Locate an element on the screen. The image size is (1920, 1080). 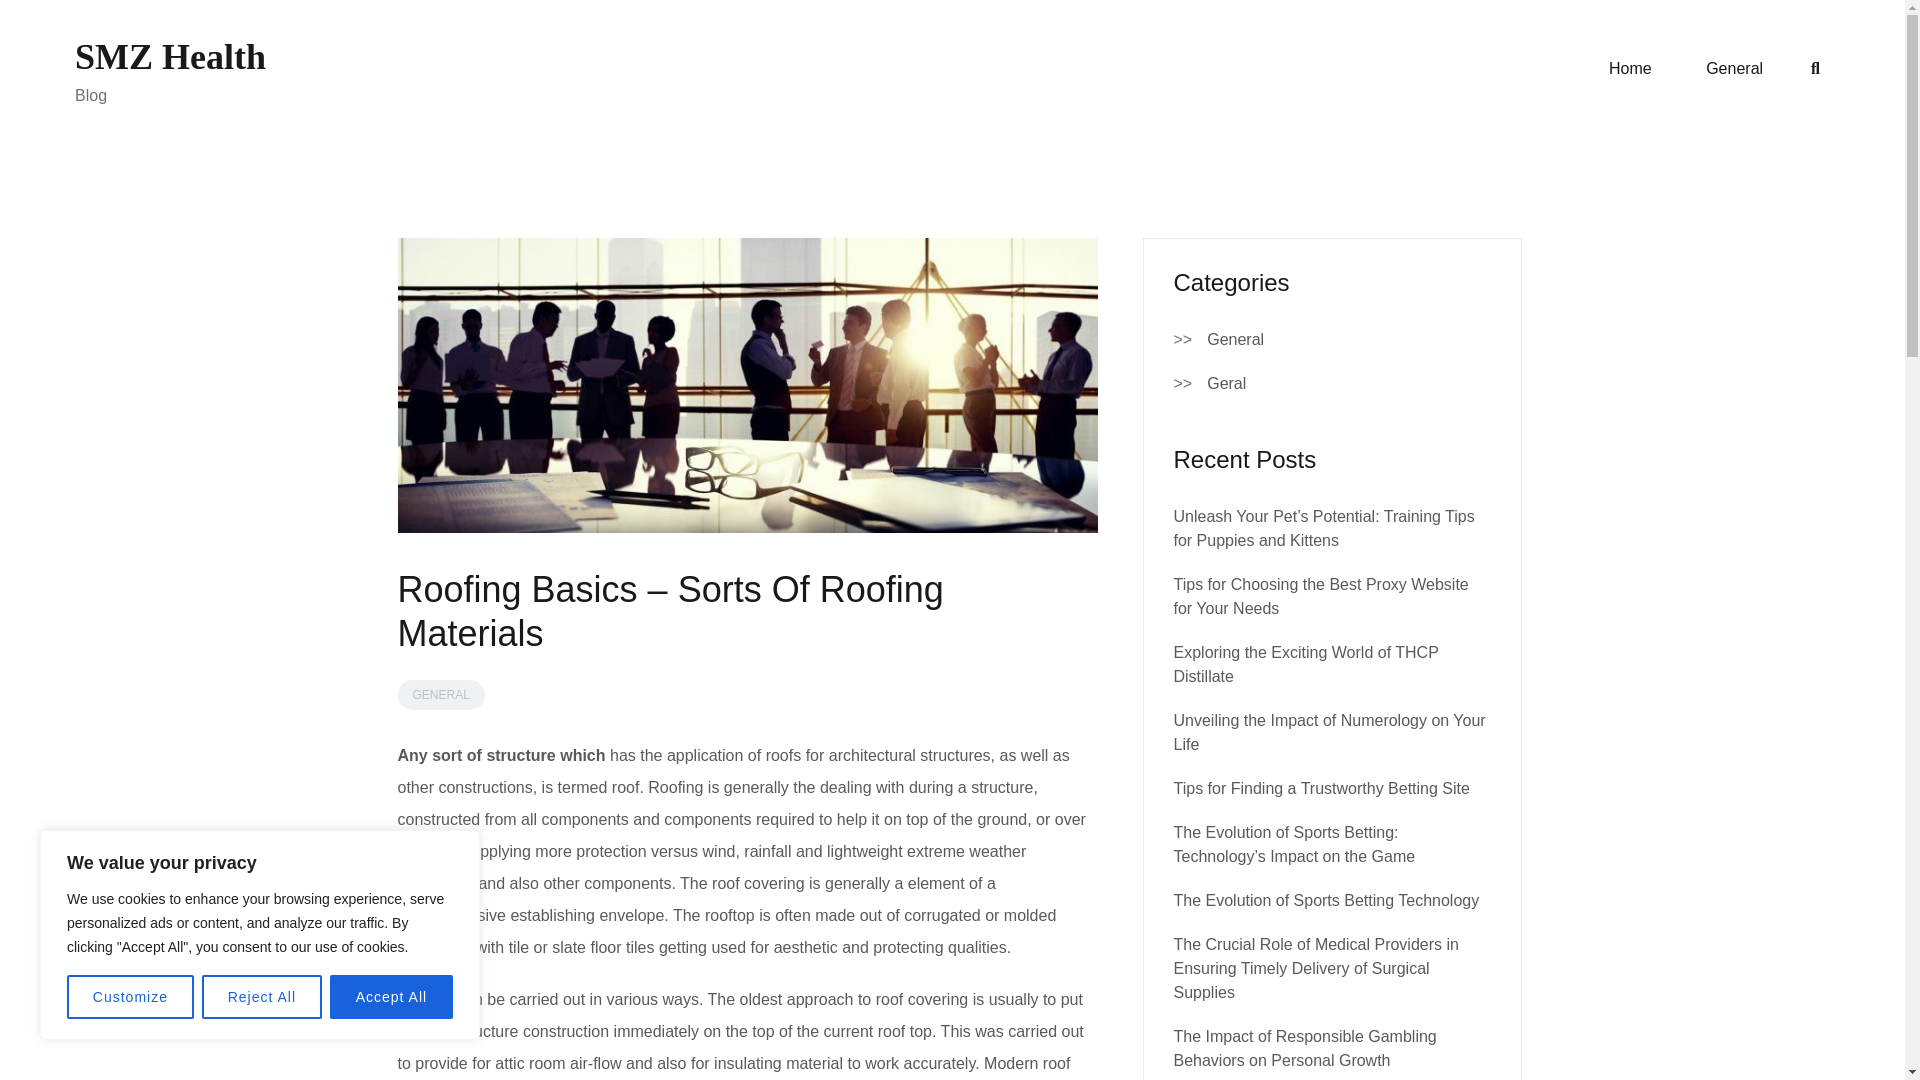
Home is located at coordinates (1630, 69).